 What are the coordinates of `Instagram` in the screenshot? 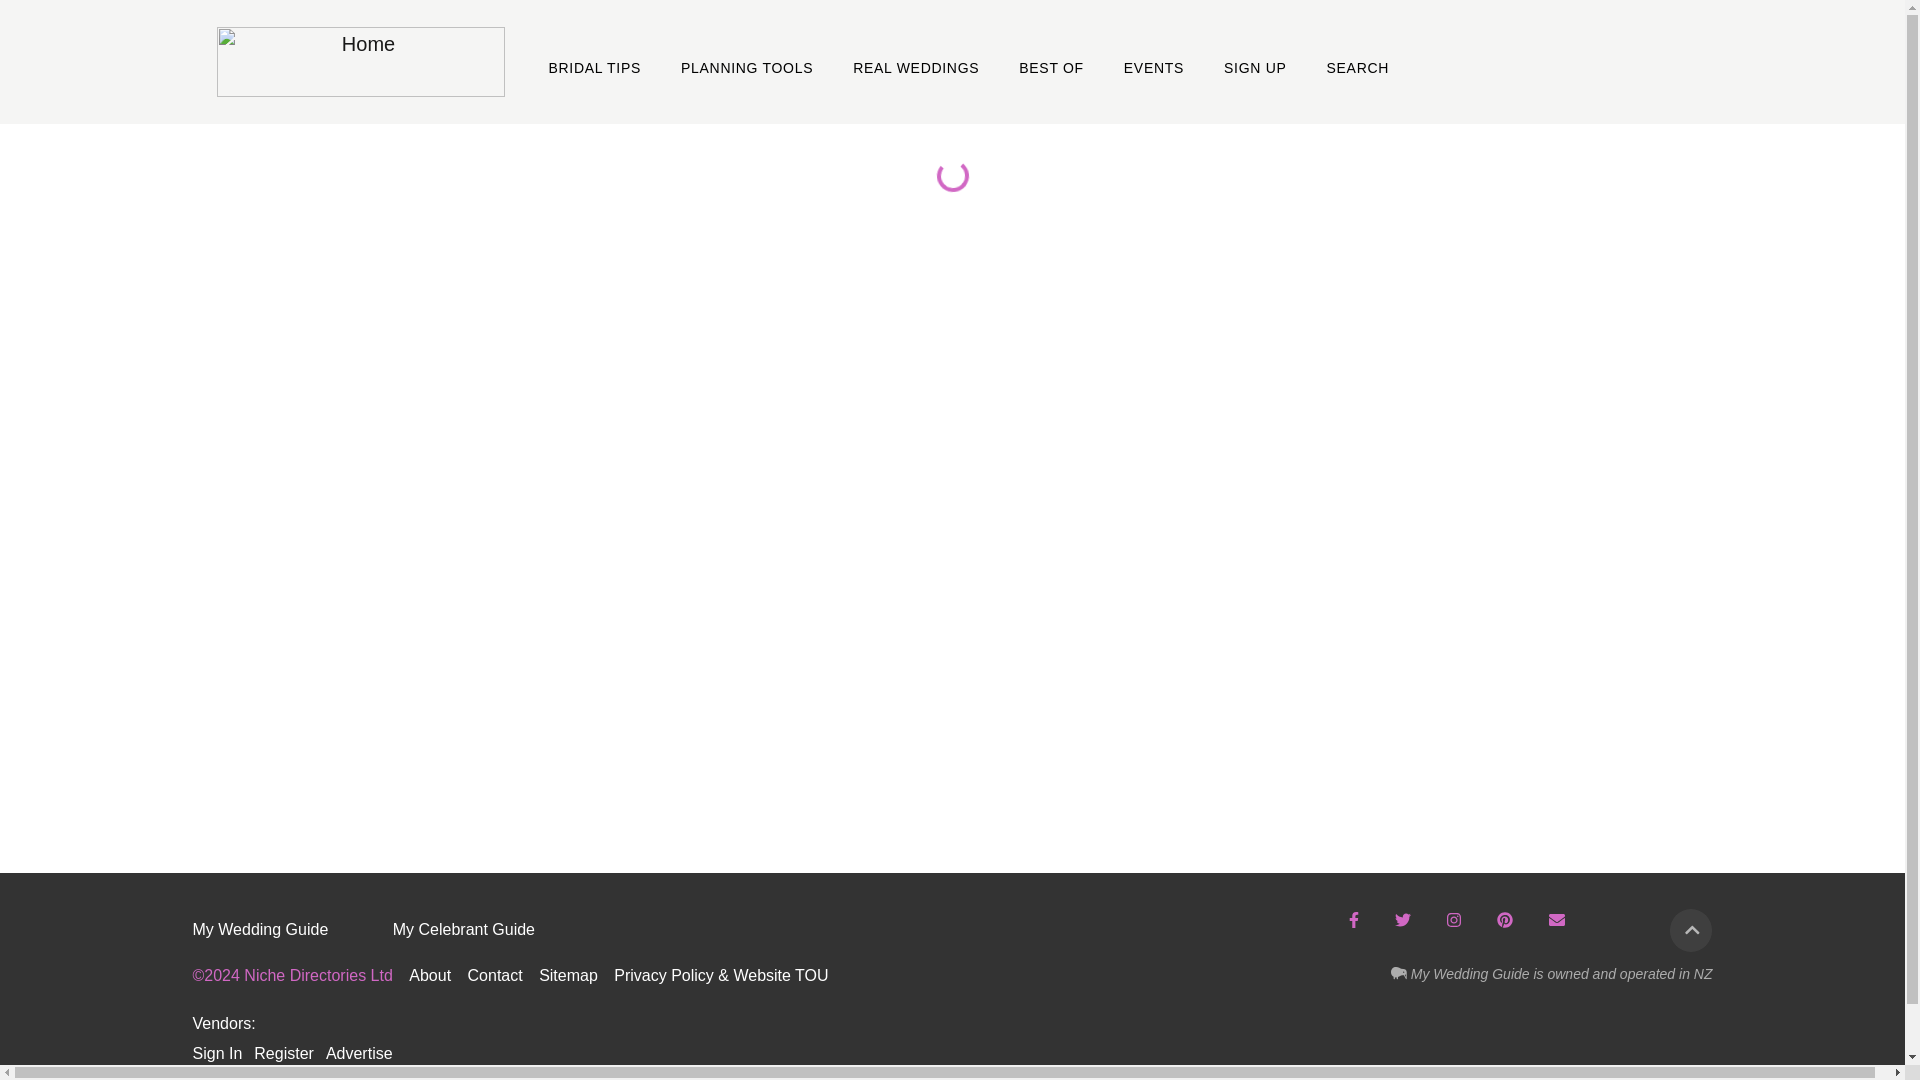 It's located at (1453, 920).